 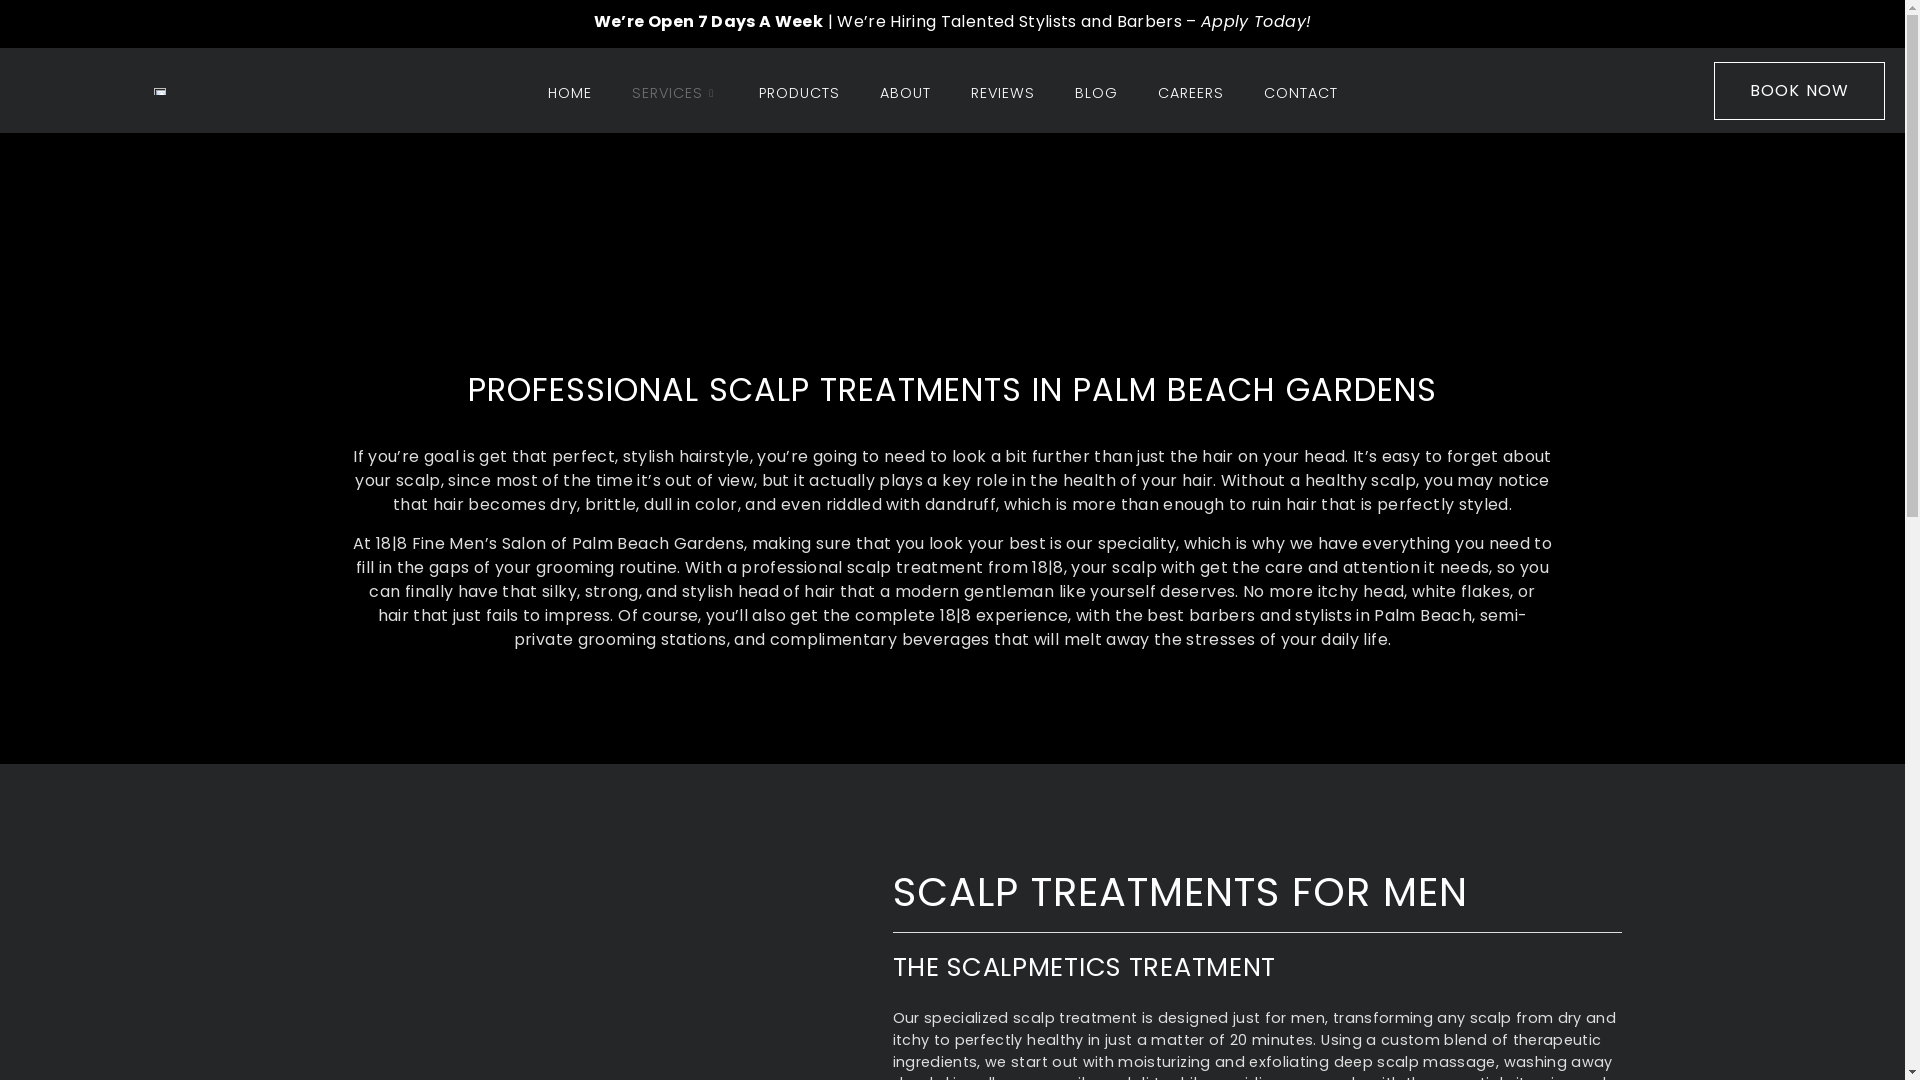 What do you see at coordinates (1800, 91) in the screenshot?
I see `BOOK NOW` at bounding box center [1800, 91].